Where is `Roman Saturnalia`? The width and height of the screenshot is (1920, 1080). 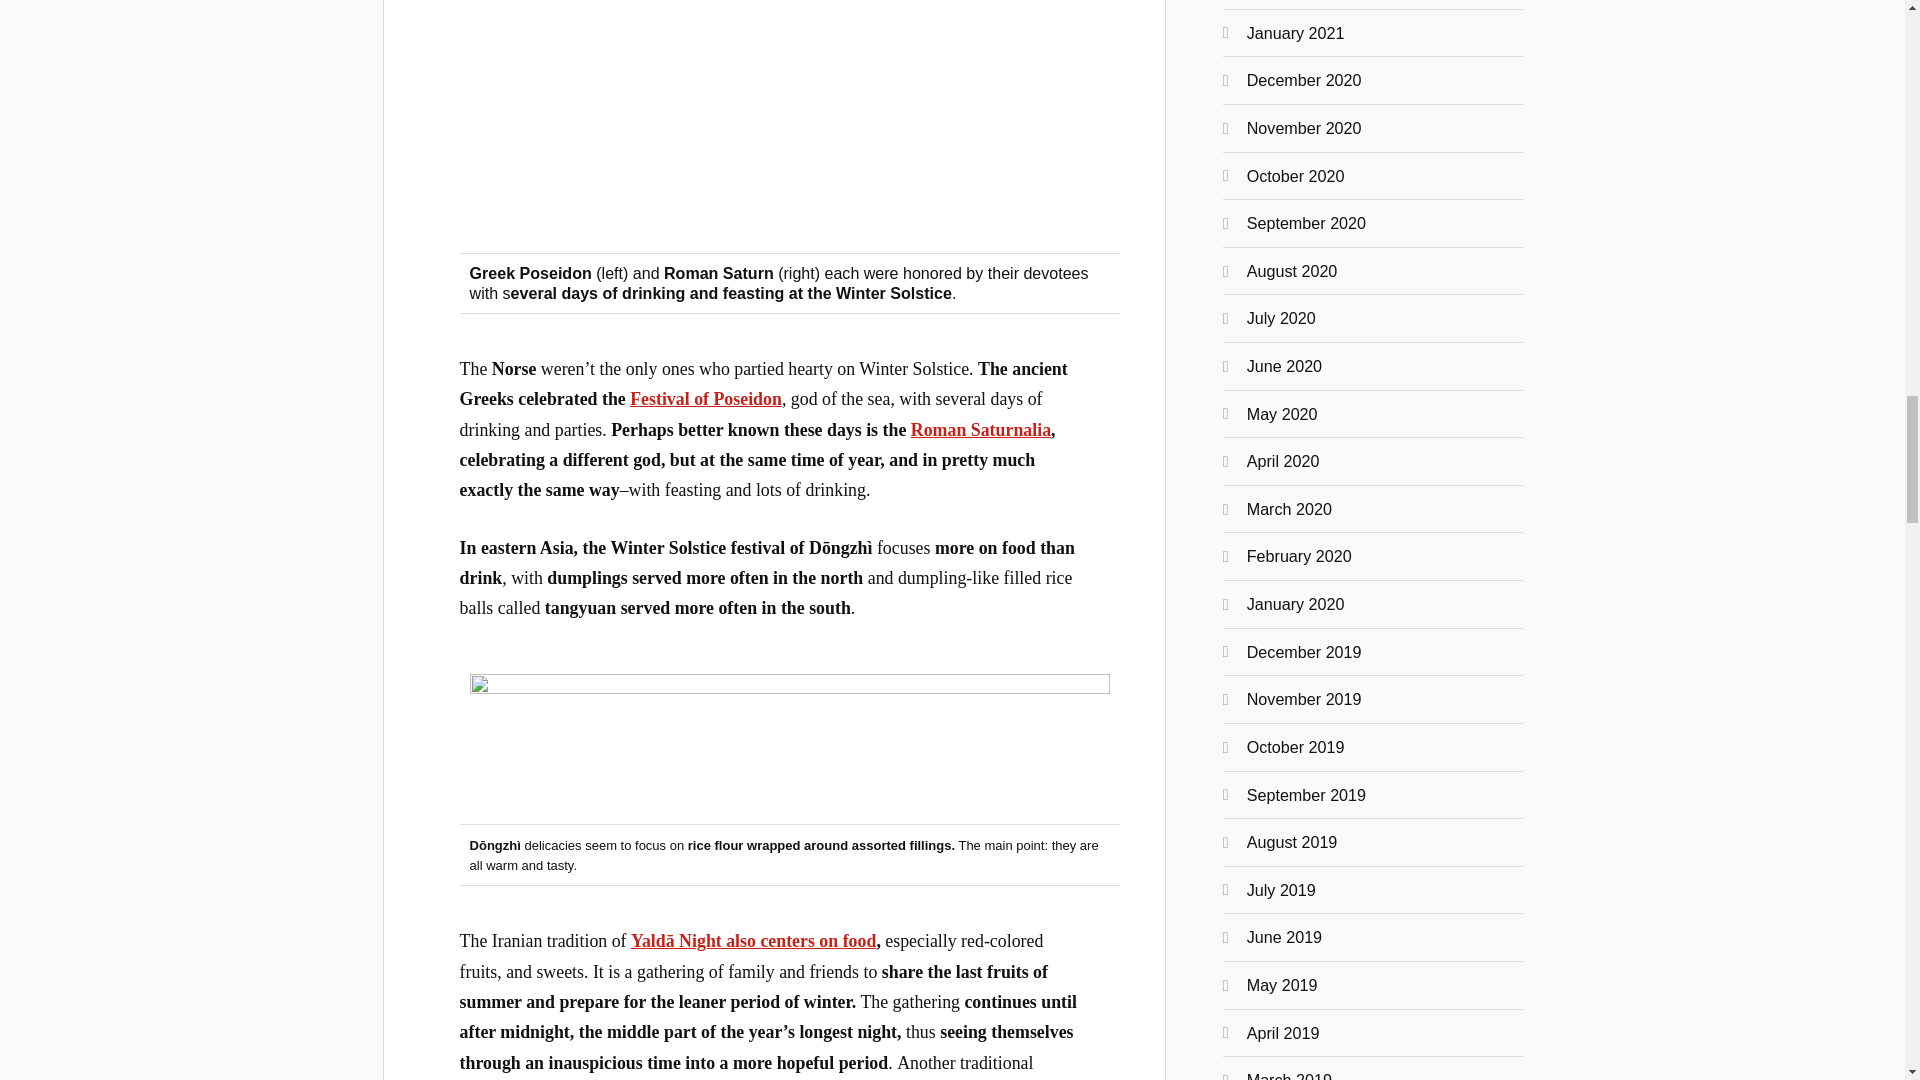
Roman Saturnalia is located at coordinates (980, 430).